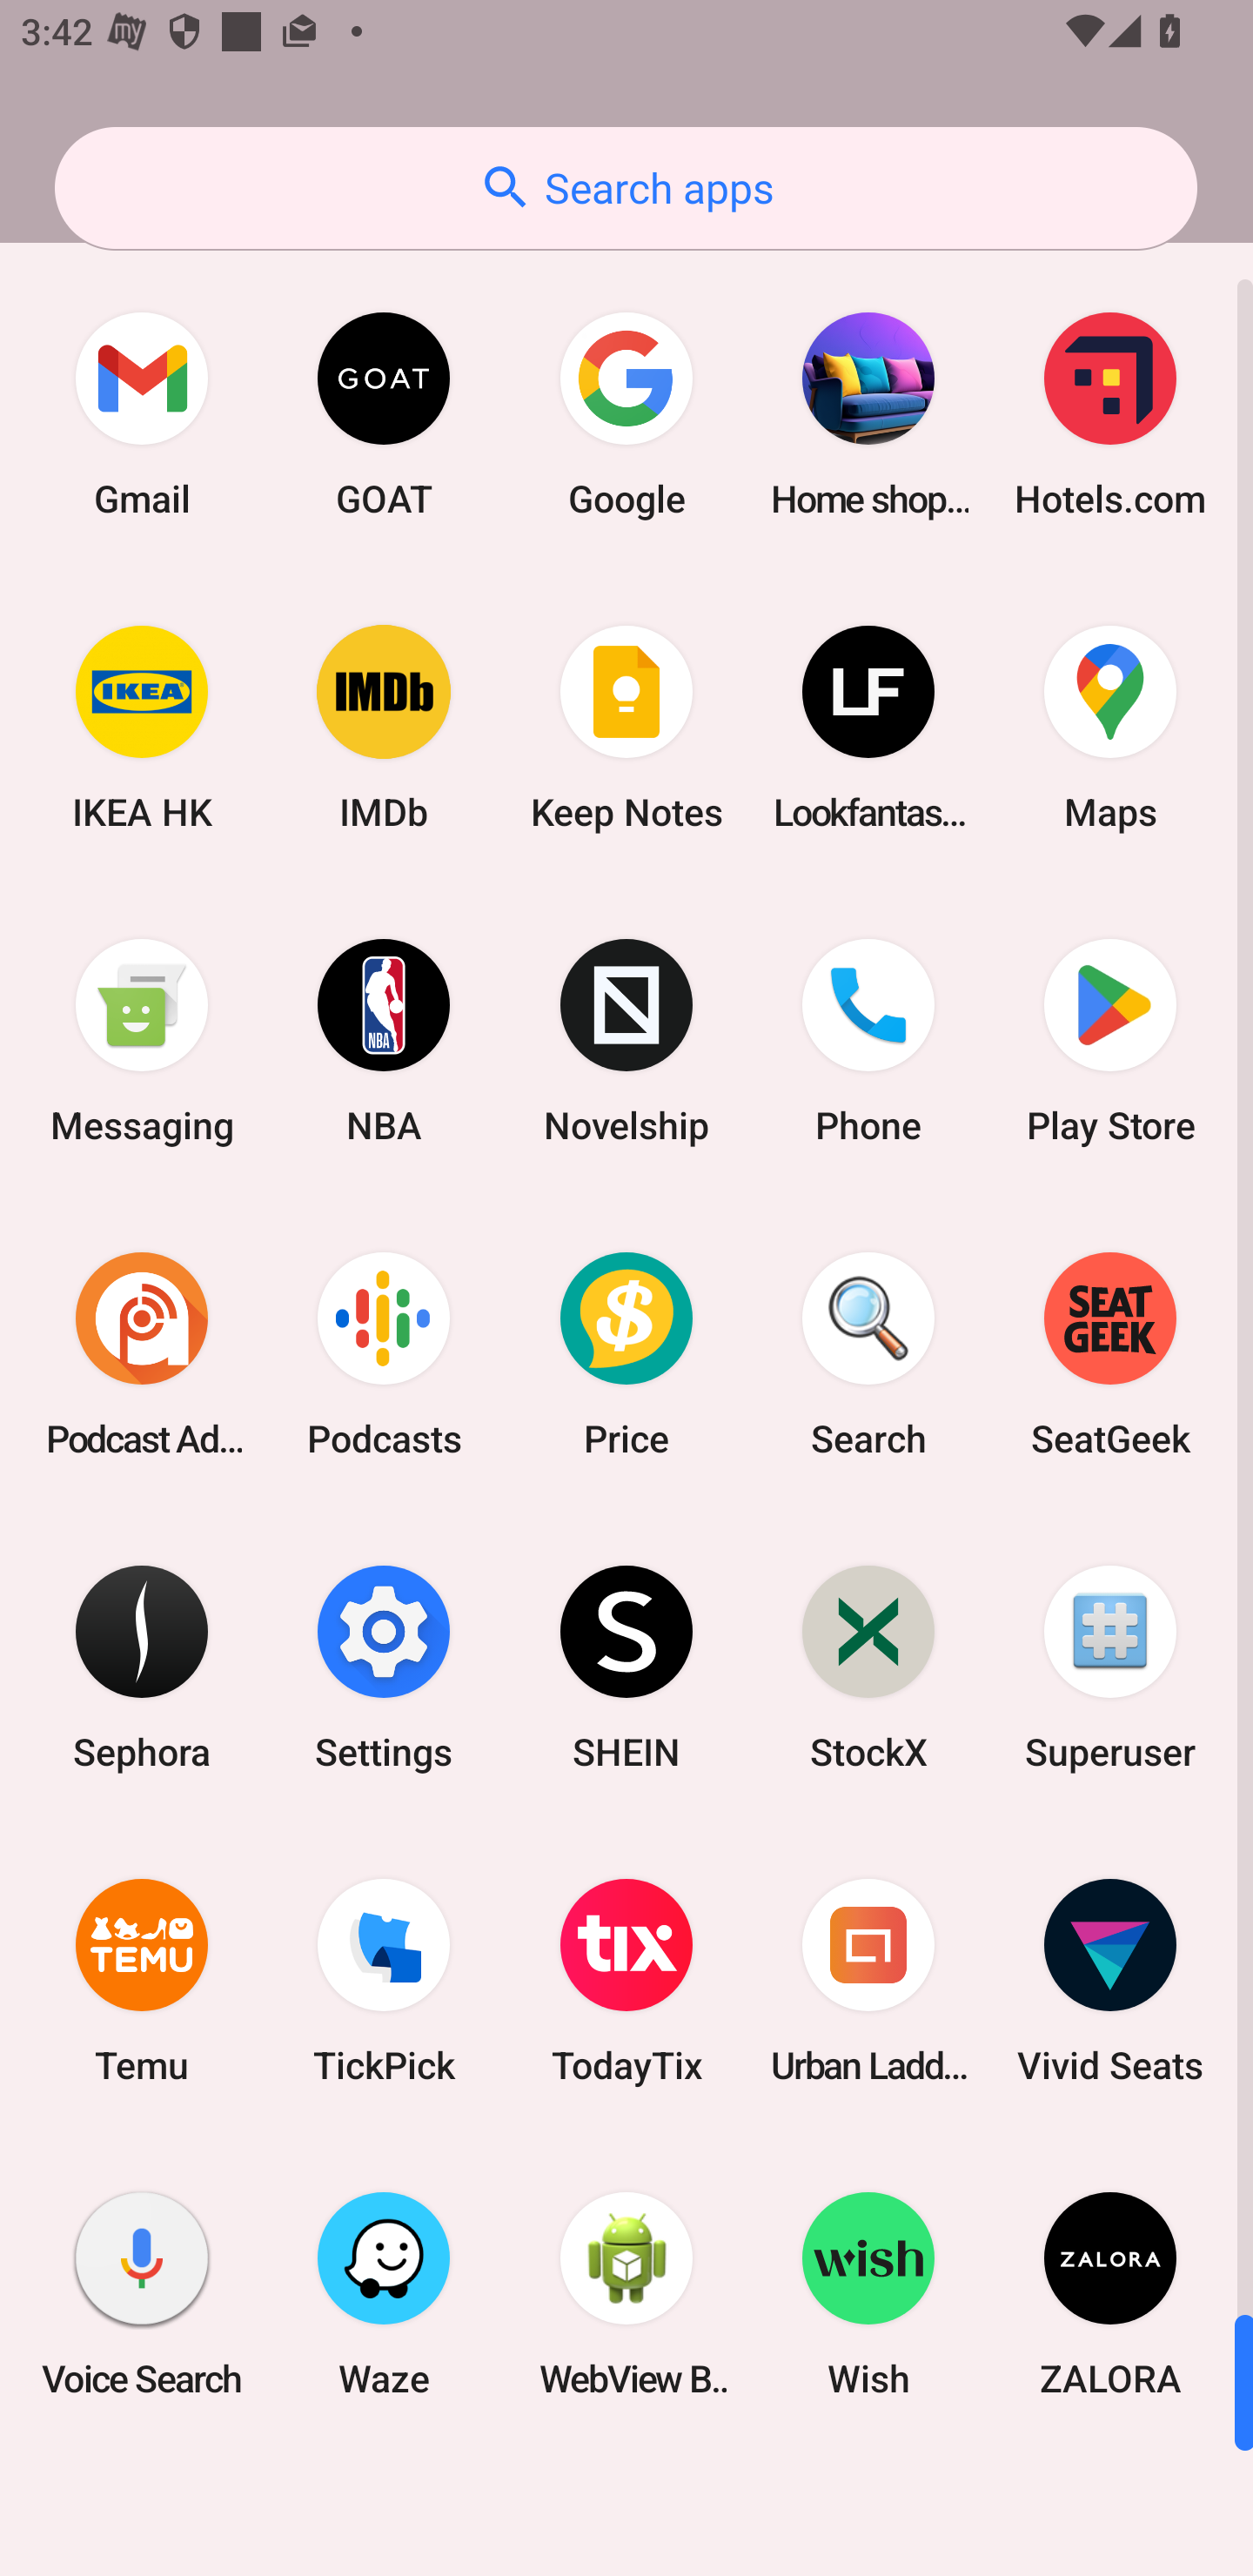 Image resolution: width=1253 pixels, height=2576 pixels. What do you see at coordinates (142, 1981) in the screenshot?
I see `Temu` at bounding box center [142, 1981].